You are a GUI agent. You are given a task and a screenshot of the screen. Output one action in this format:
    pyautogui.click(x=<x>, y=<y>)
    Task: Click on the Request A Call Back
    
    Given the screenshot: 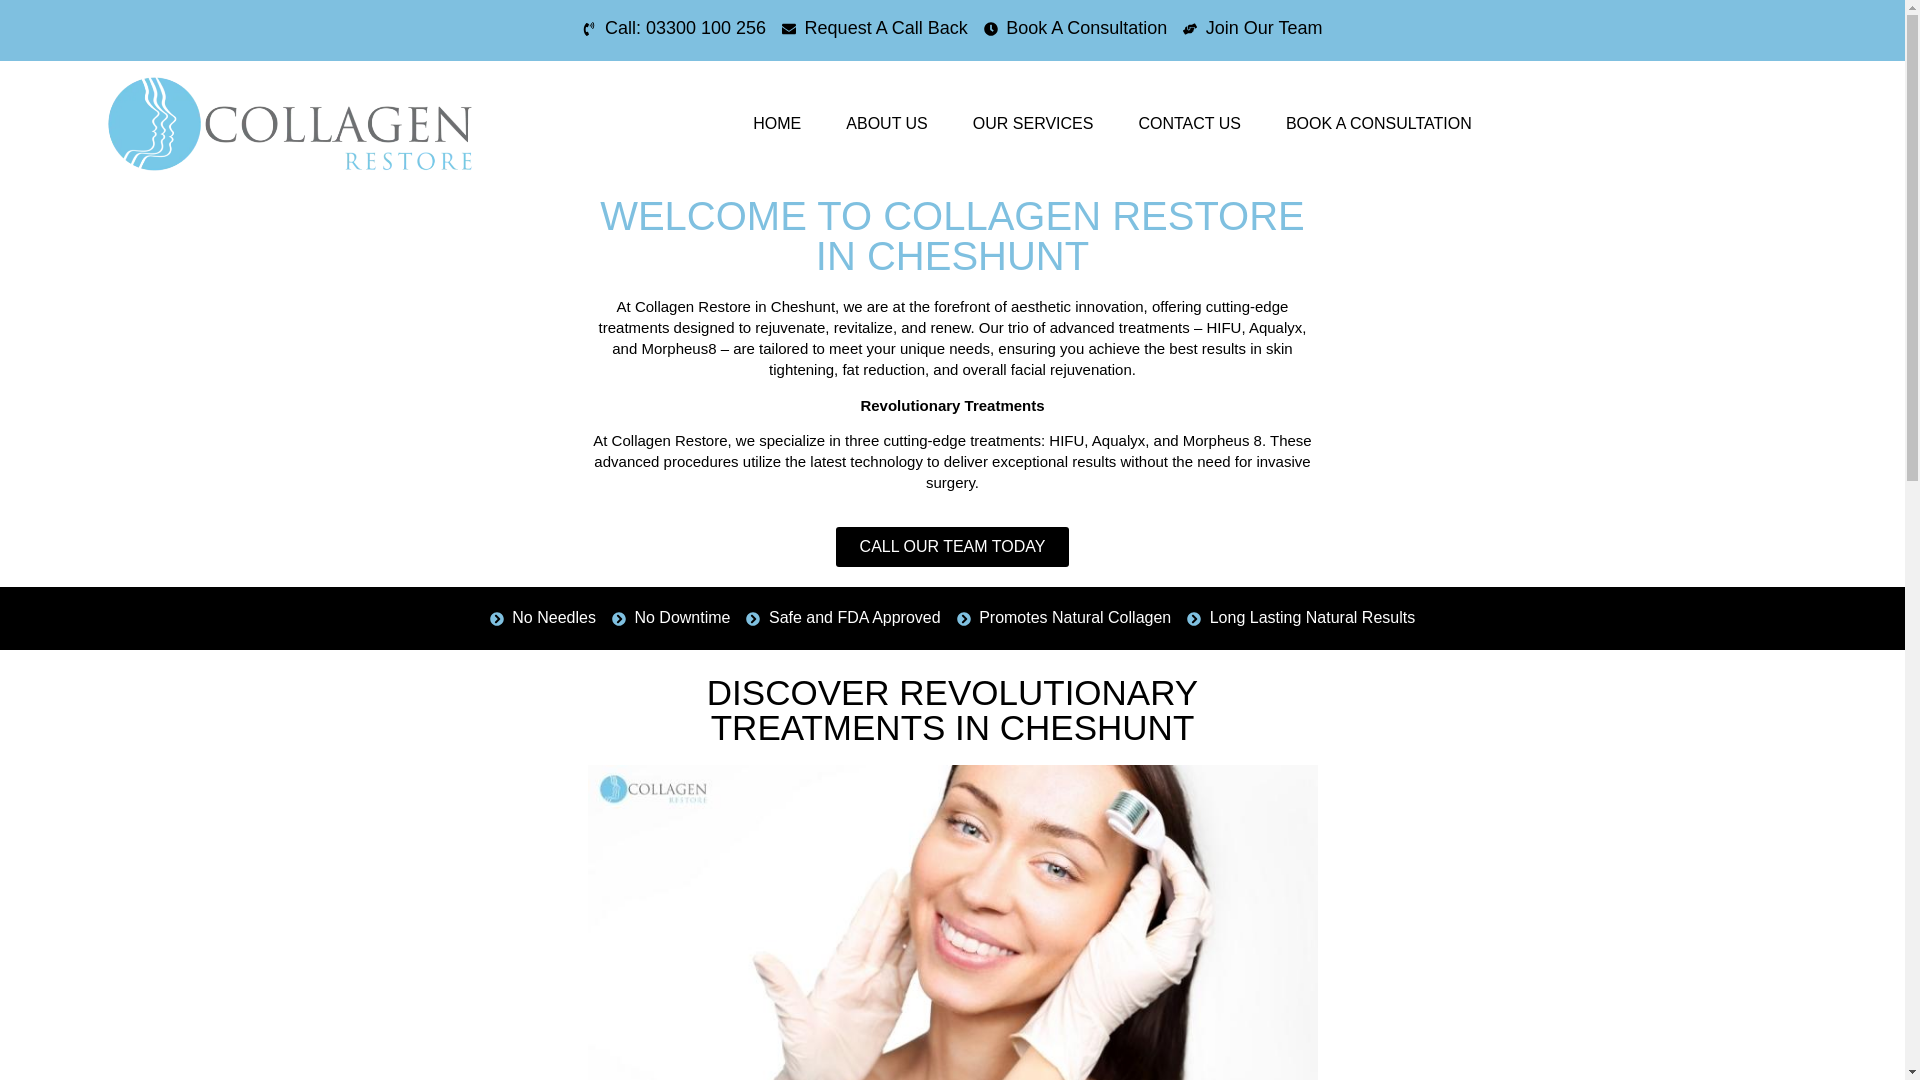 What is the action you would take?
    pyautogui.click(x=874, y=28)
    